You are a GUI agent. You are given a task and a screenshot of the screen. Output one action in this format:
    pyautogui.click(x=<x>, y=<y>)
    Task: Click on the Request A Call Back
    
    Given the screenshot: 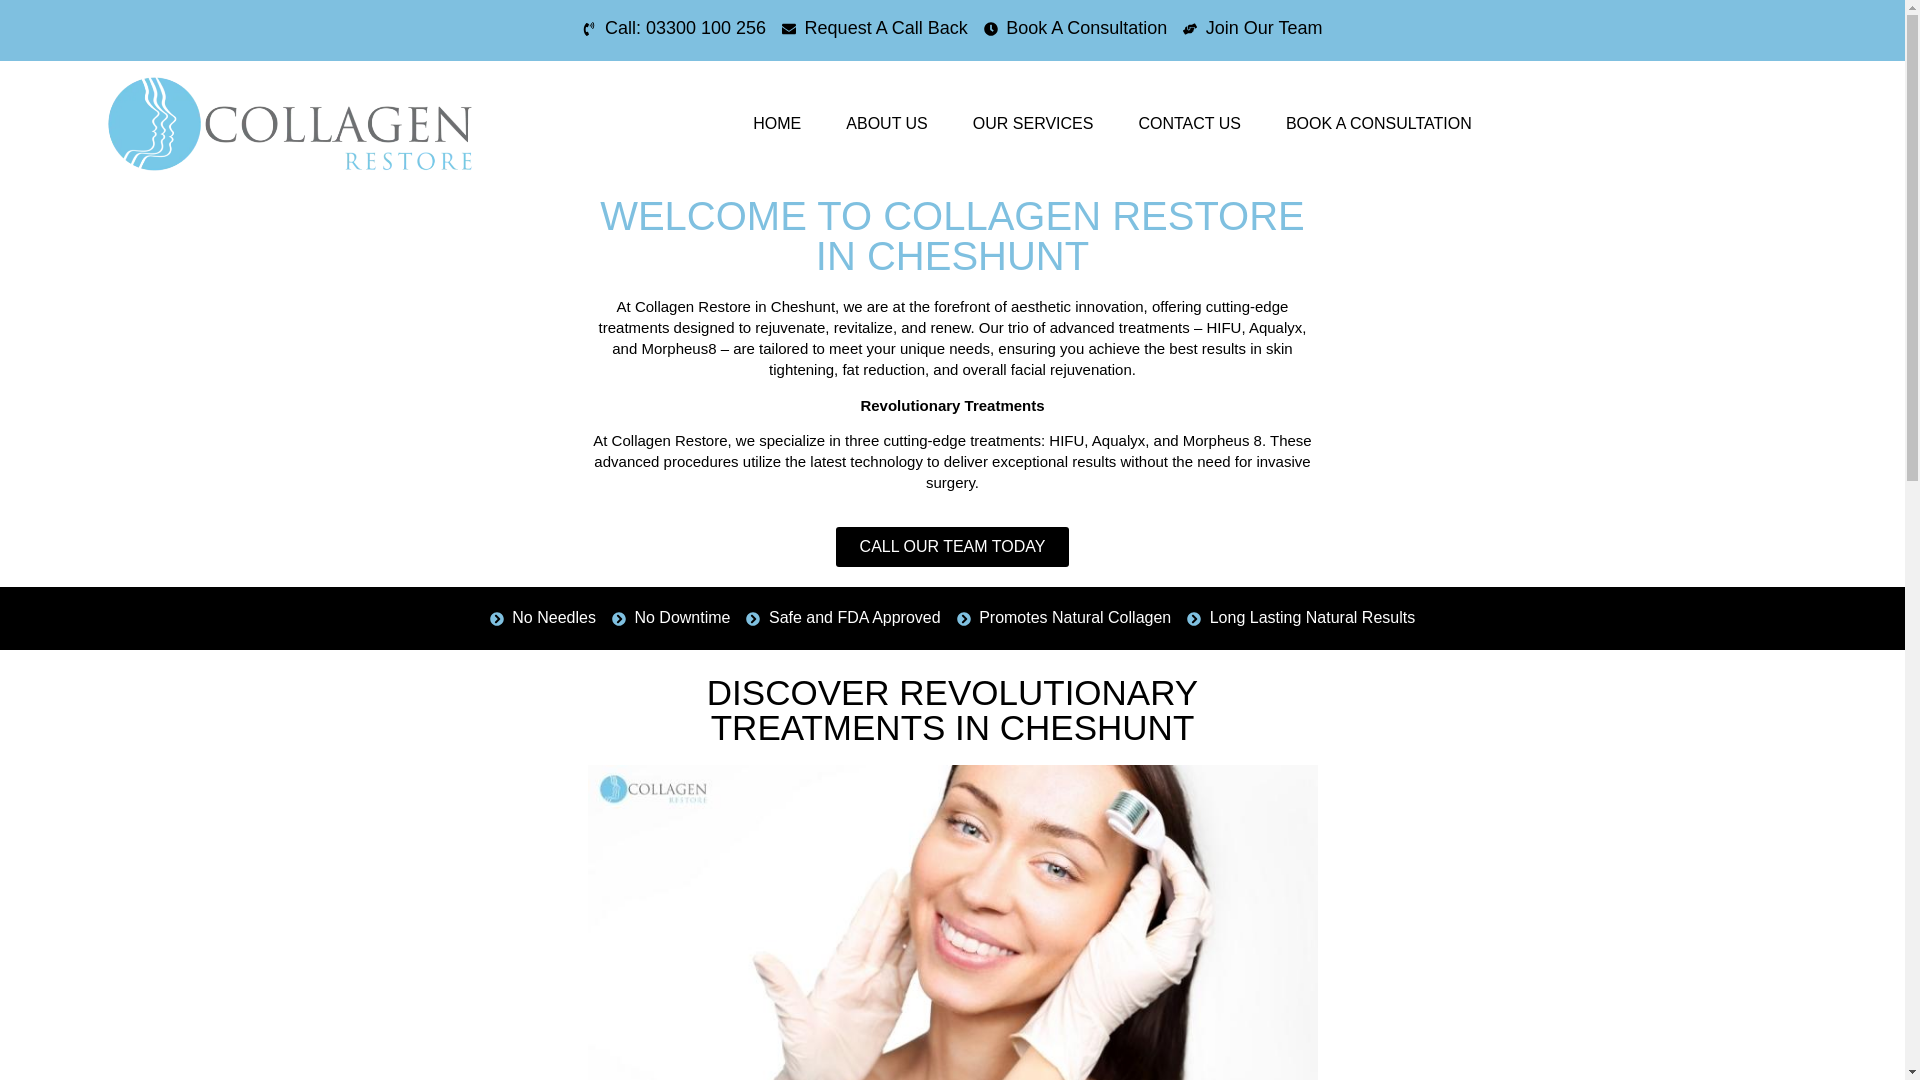 What is the action you would take?
    pyautogui.click(x=874, y=28)
    